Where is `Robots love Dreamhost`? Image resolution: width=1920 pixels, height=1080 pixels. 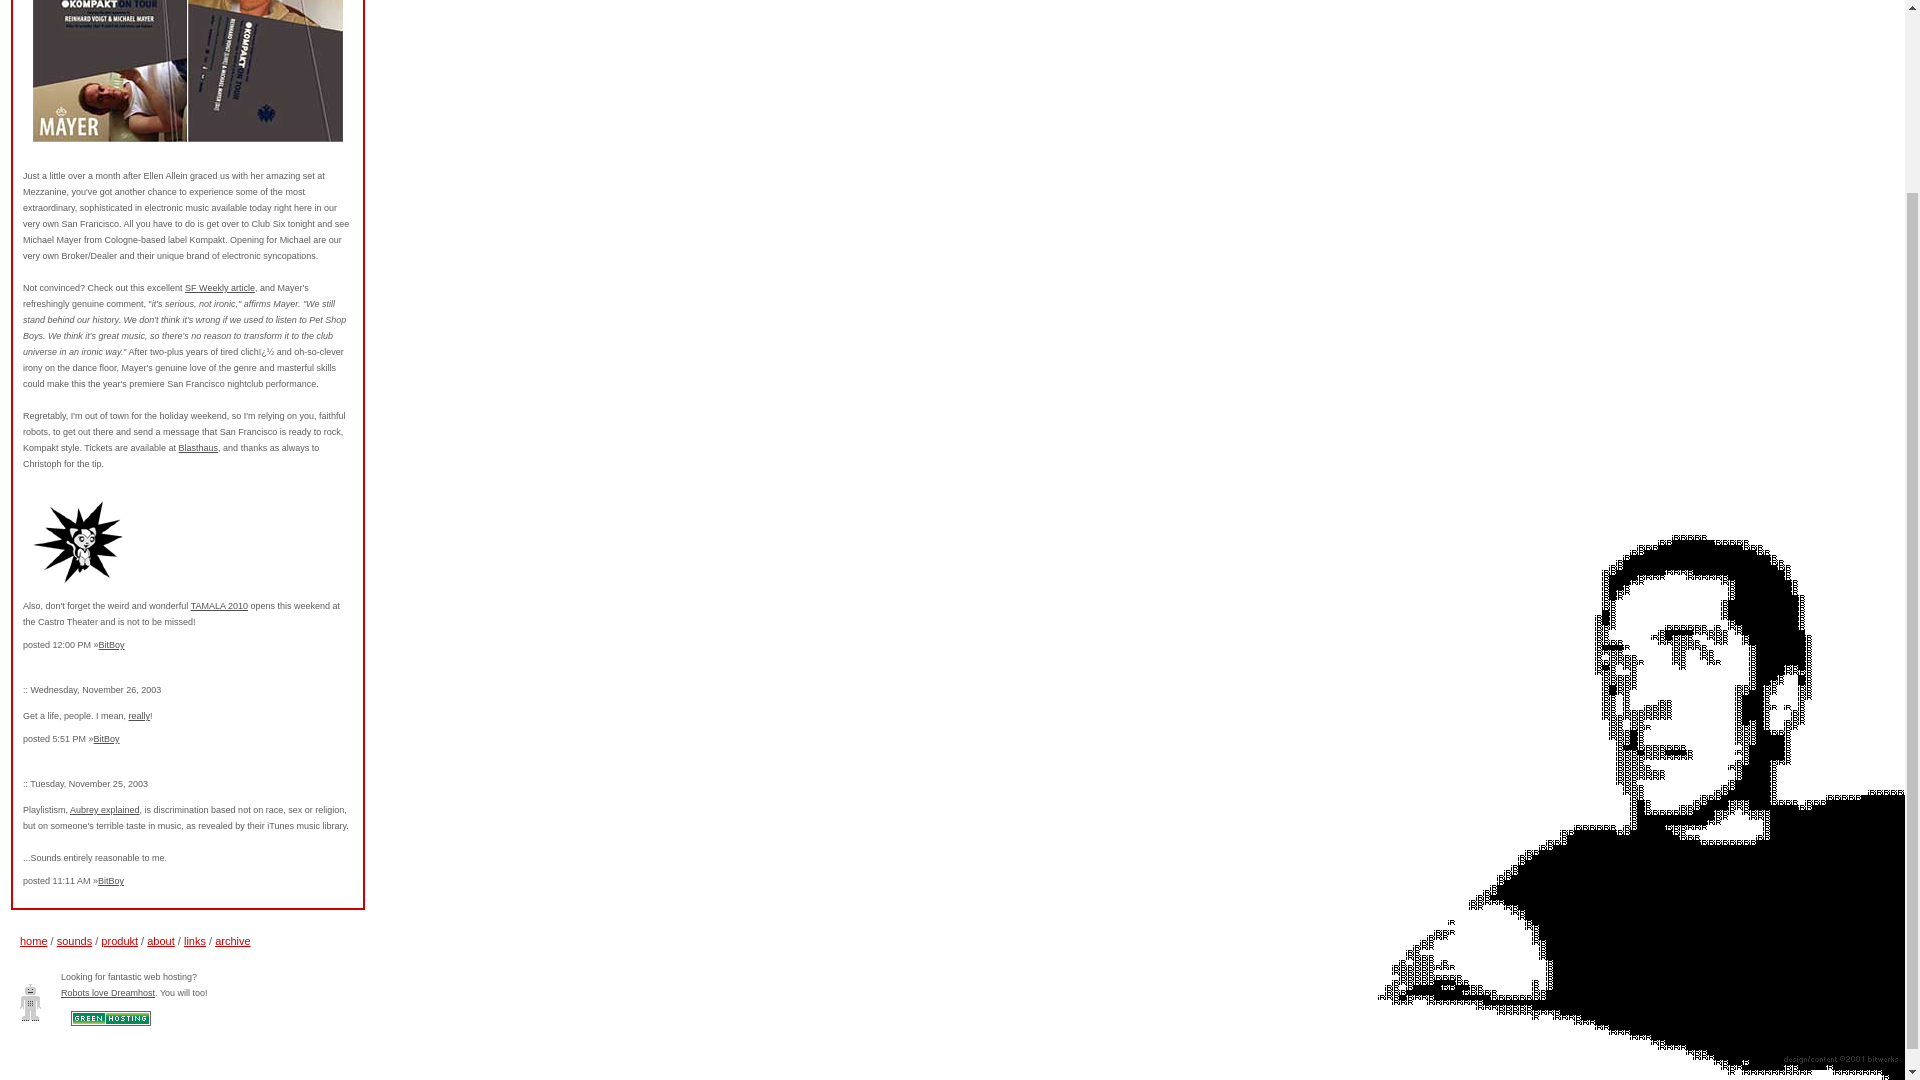 Robots love Dreamhost is located at coordinates (108, 992).